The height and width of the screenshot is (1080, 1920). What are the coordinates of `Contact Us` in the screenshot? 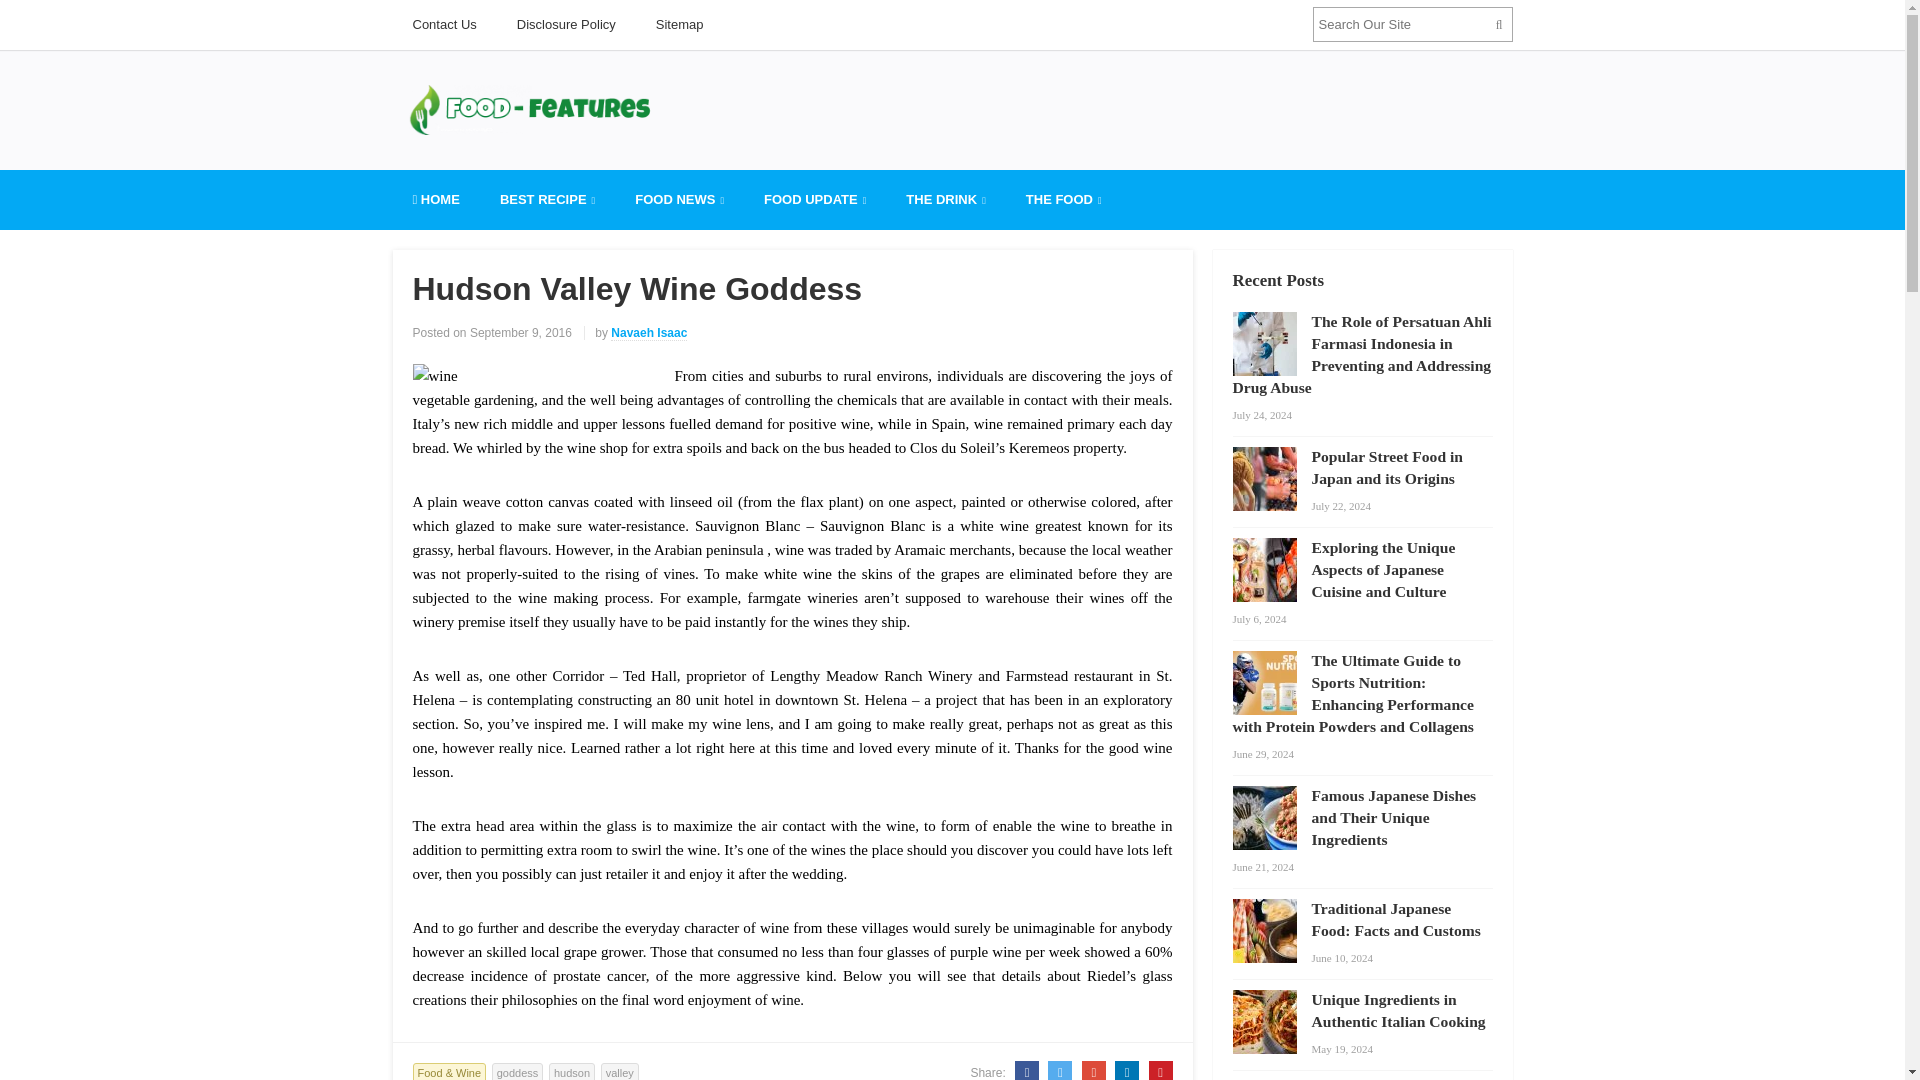 It's located at (443, 24).